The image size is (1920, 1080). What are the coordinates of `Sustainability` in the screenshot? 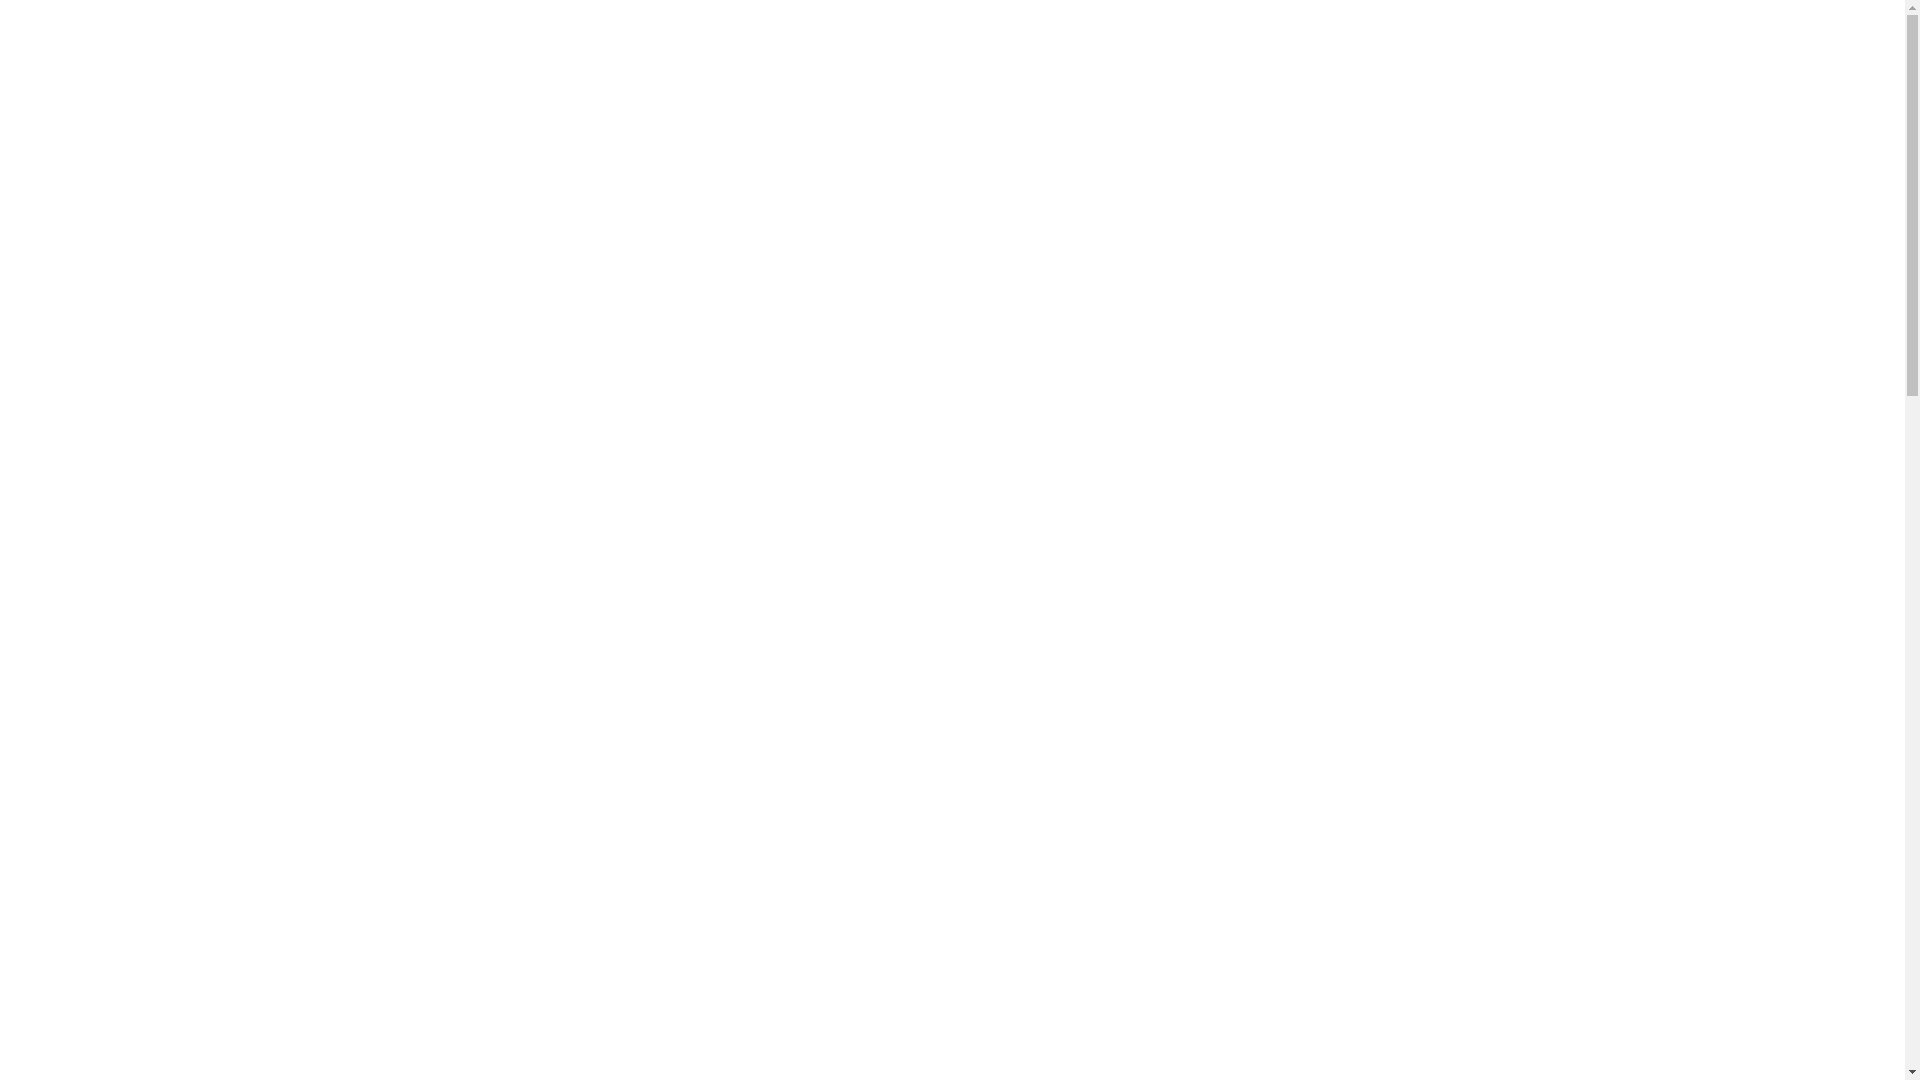 It's located at (1644, 86).